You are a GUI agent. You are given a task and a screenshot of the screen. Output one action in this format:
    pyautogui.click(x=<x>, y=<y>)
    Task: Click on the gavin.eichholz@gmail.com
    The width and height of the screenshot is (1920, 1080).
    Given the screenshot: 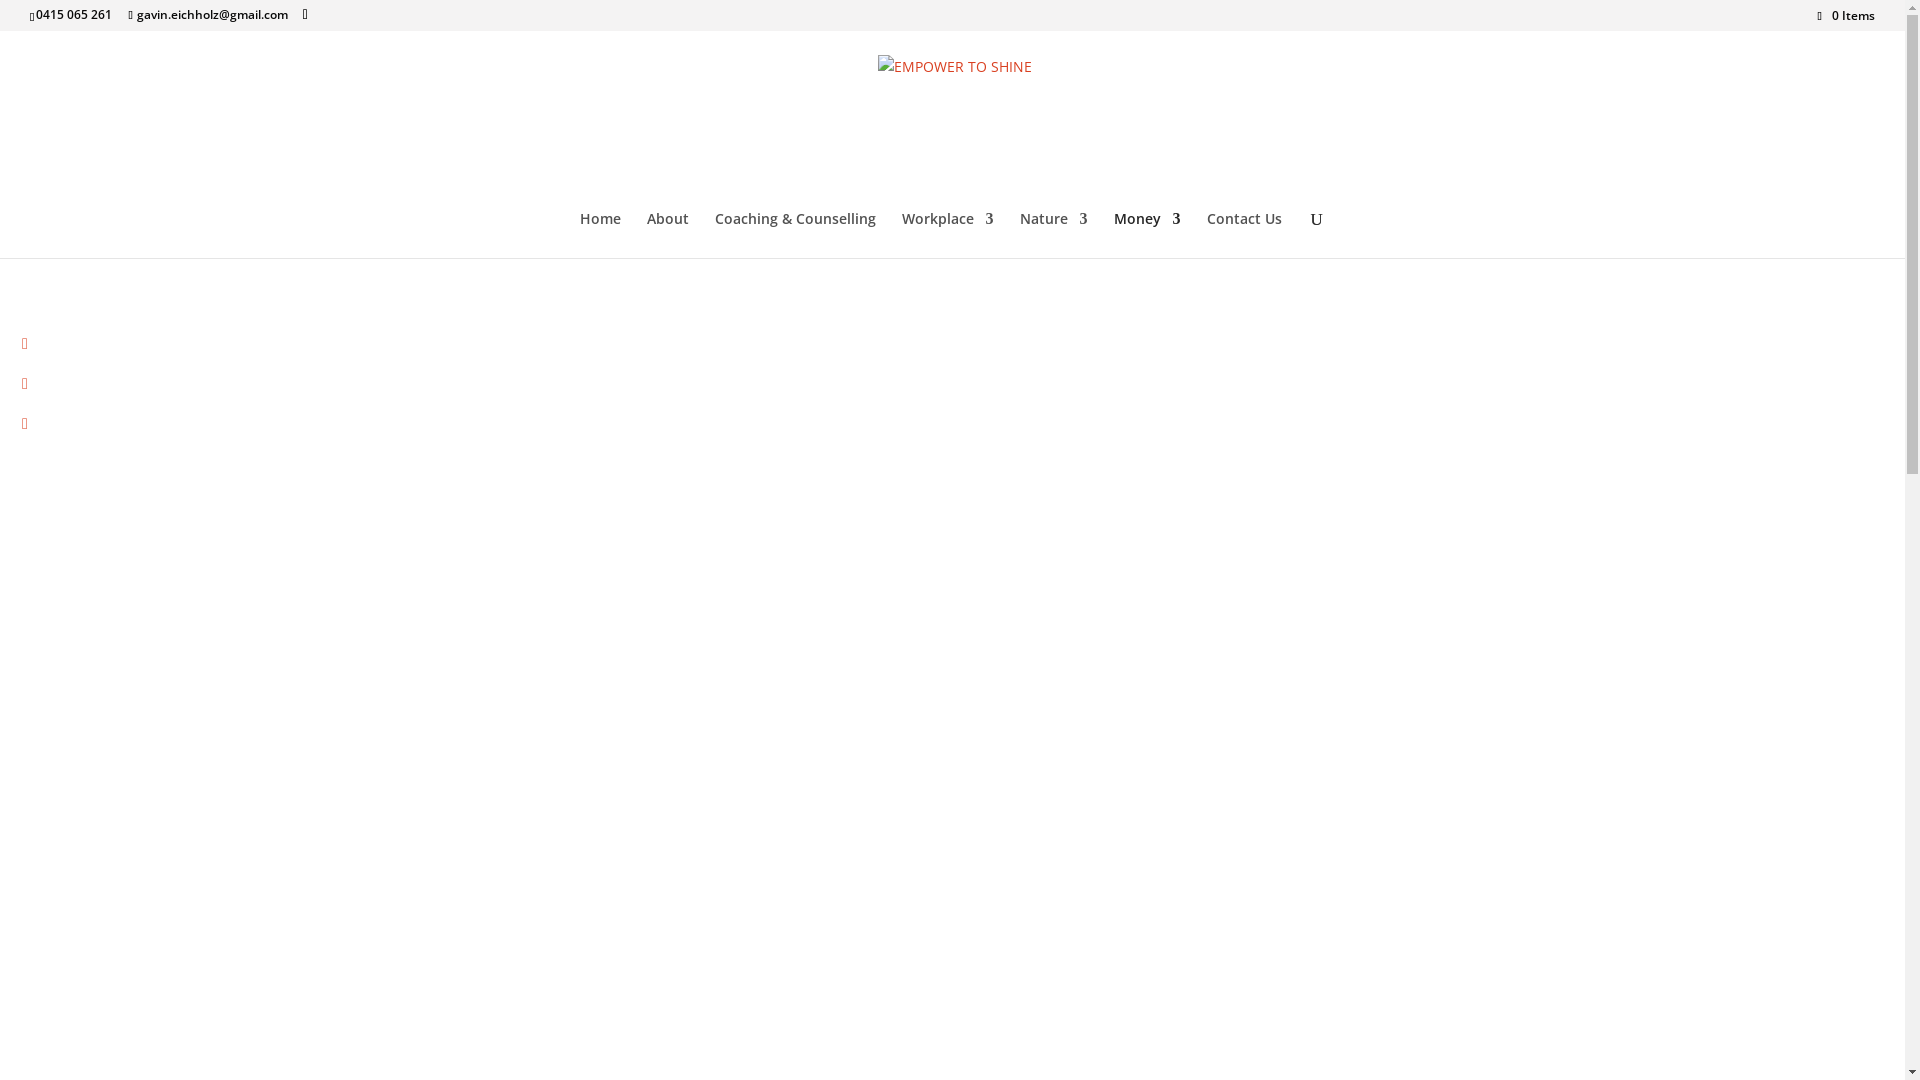 What is the action you would take?
    pyautogui.click(x=208, y=14)
    